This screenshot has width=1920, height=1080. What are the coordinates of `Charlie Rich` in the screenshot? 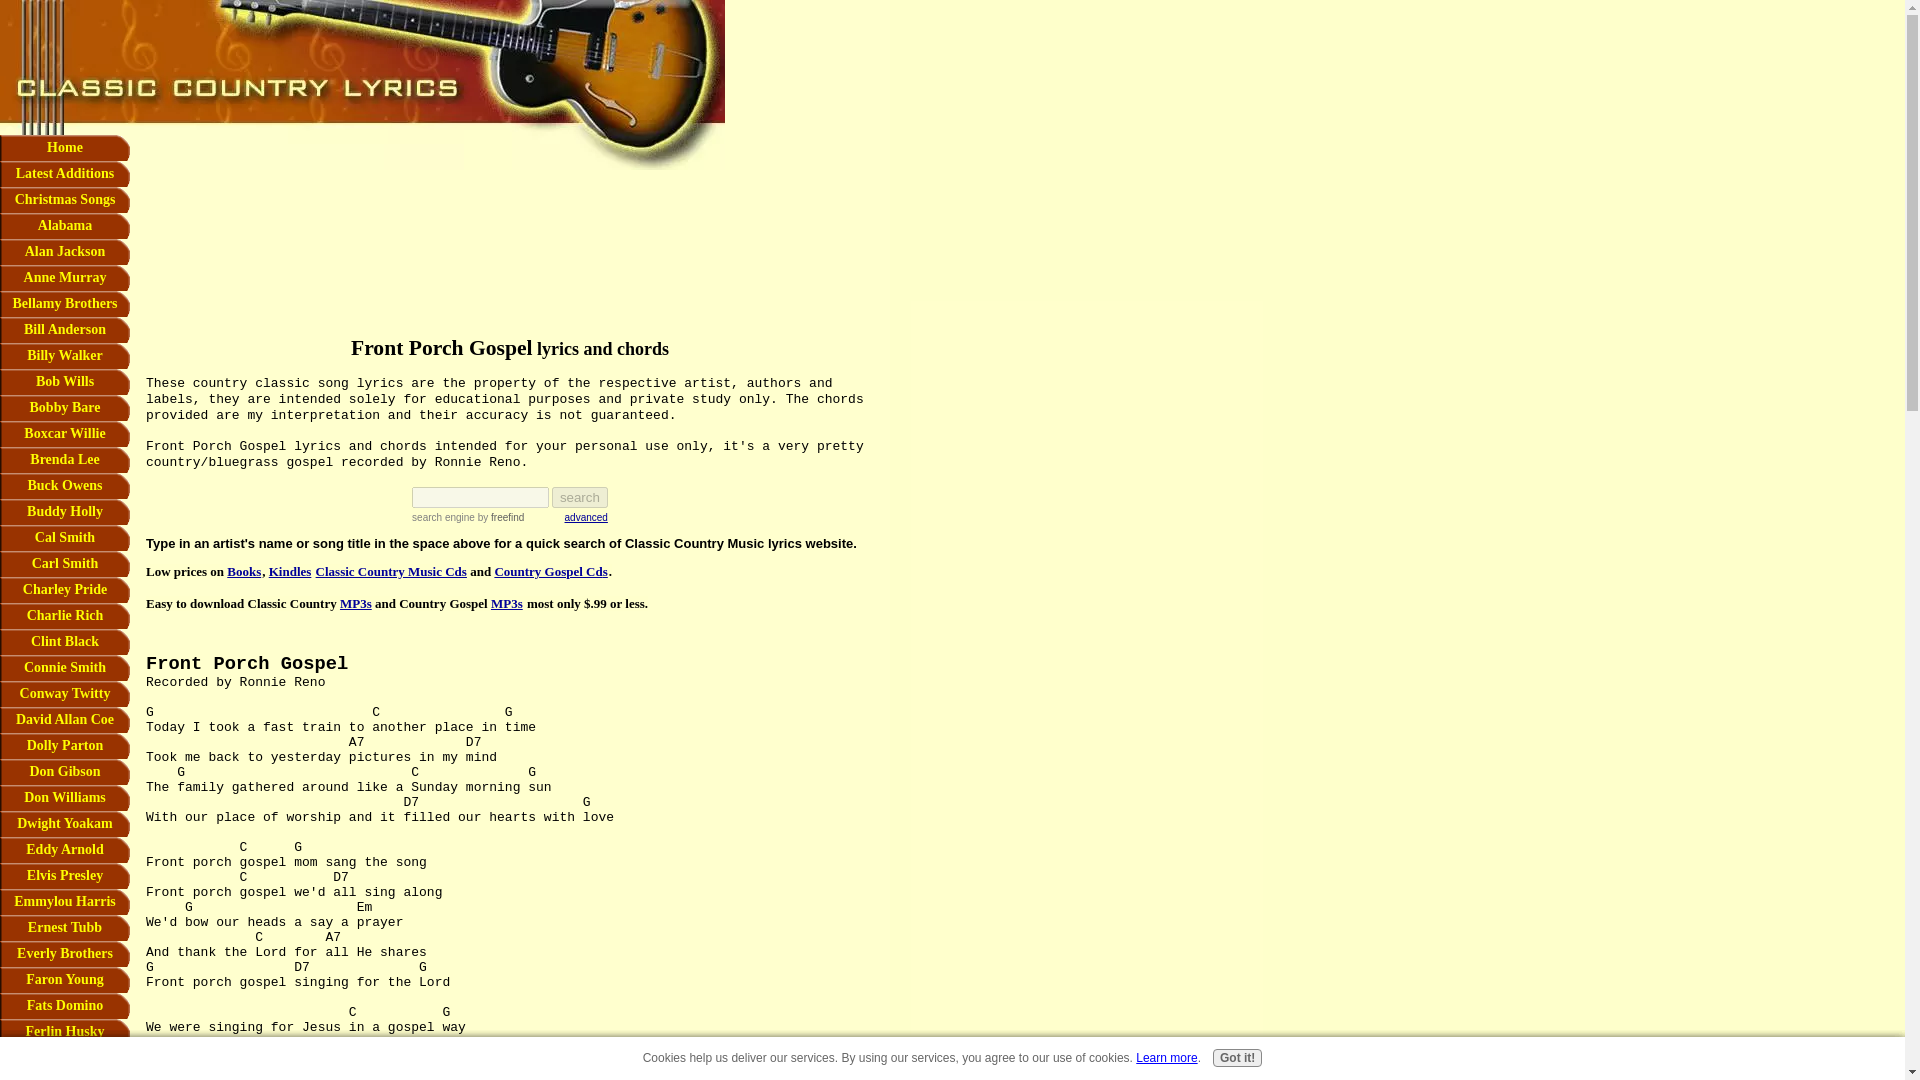 It's located at (65, 615).